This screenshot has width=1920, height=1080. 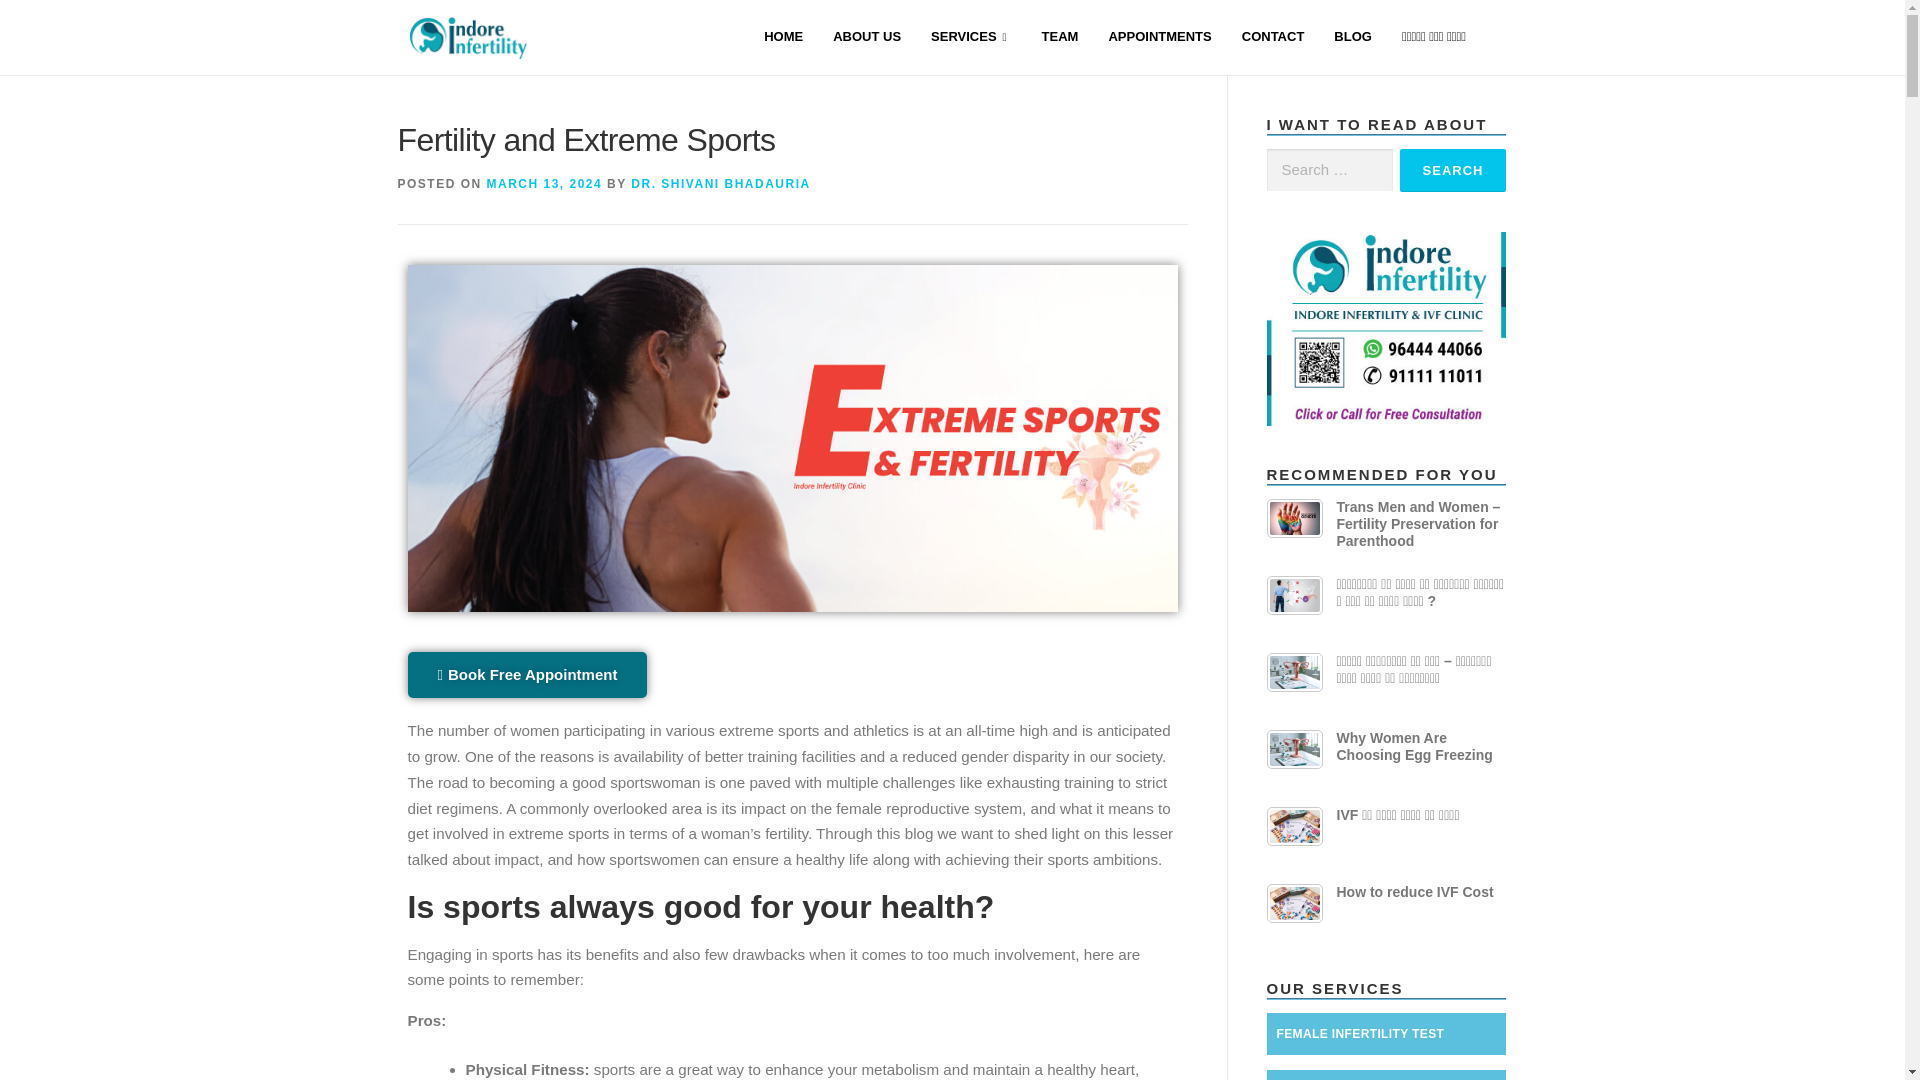 What do you see at coordinates (1273, 38) in the screenshot?
I see `CONTACT` at bounding box center [1273, 38].